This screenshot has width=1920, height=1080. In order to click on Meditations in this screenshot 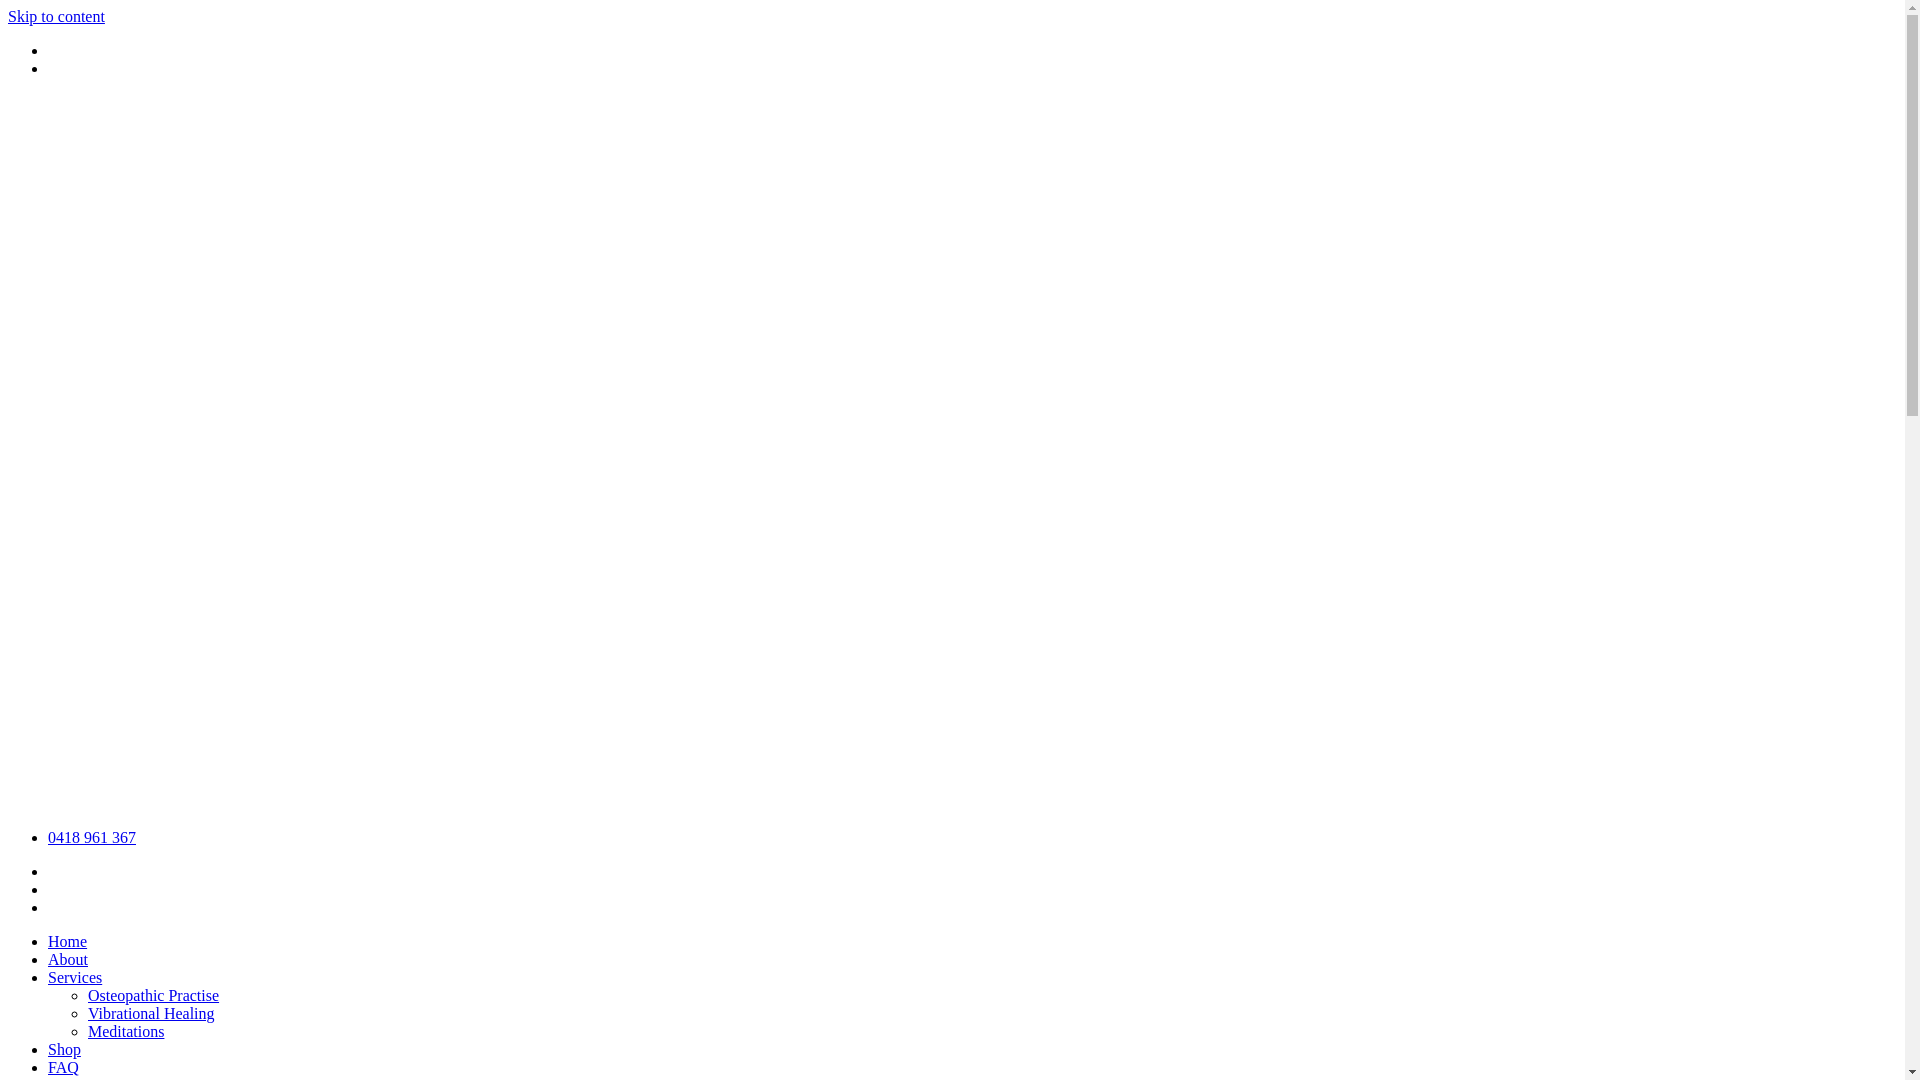, I will do `click(126, 1032)`.